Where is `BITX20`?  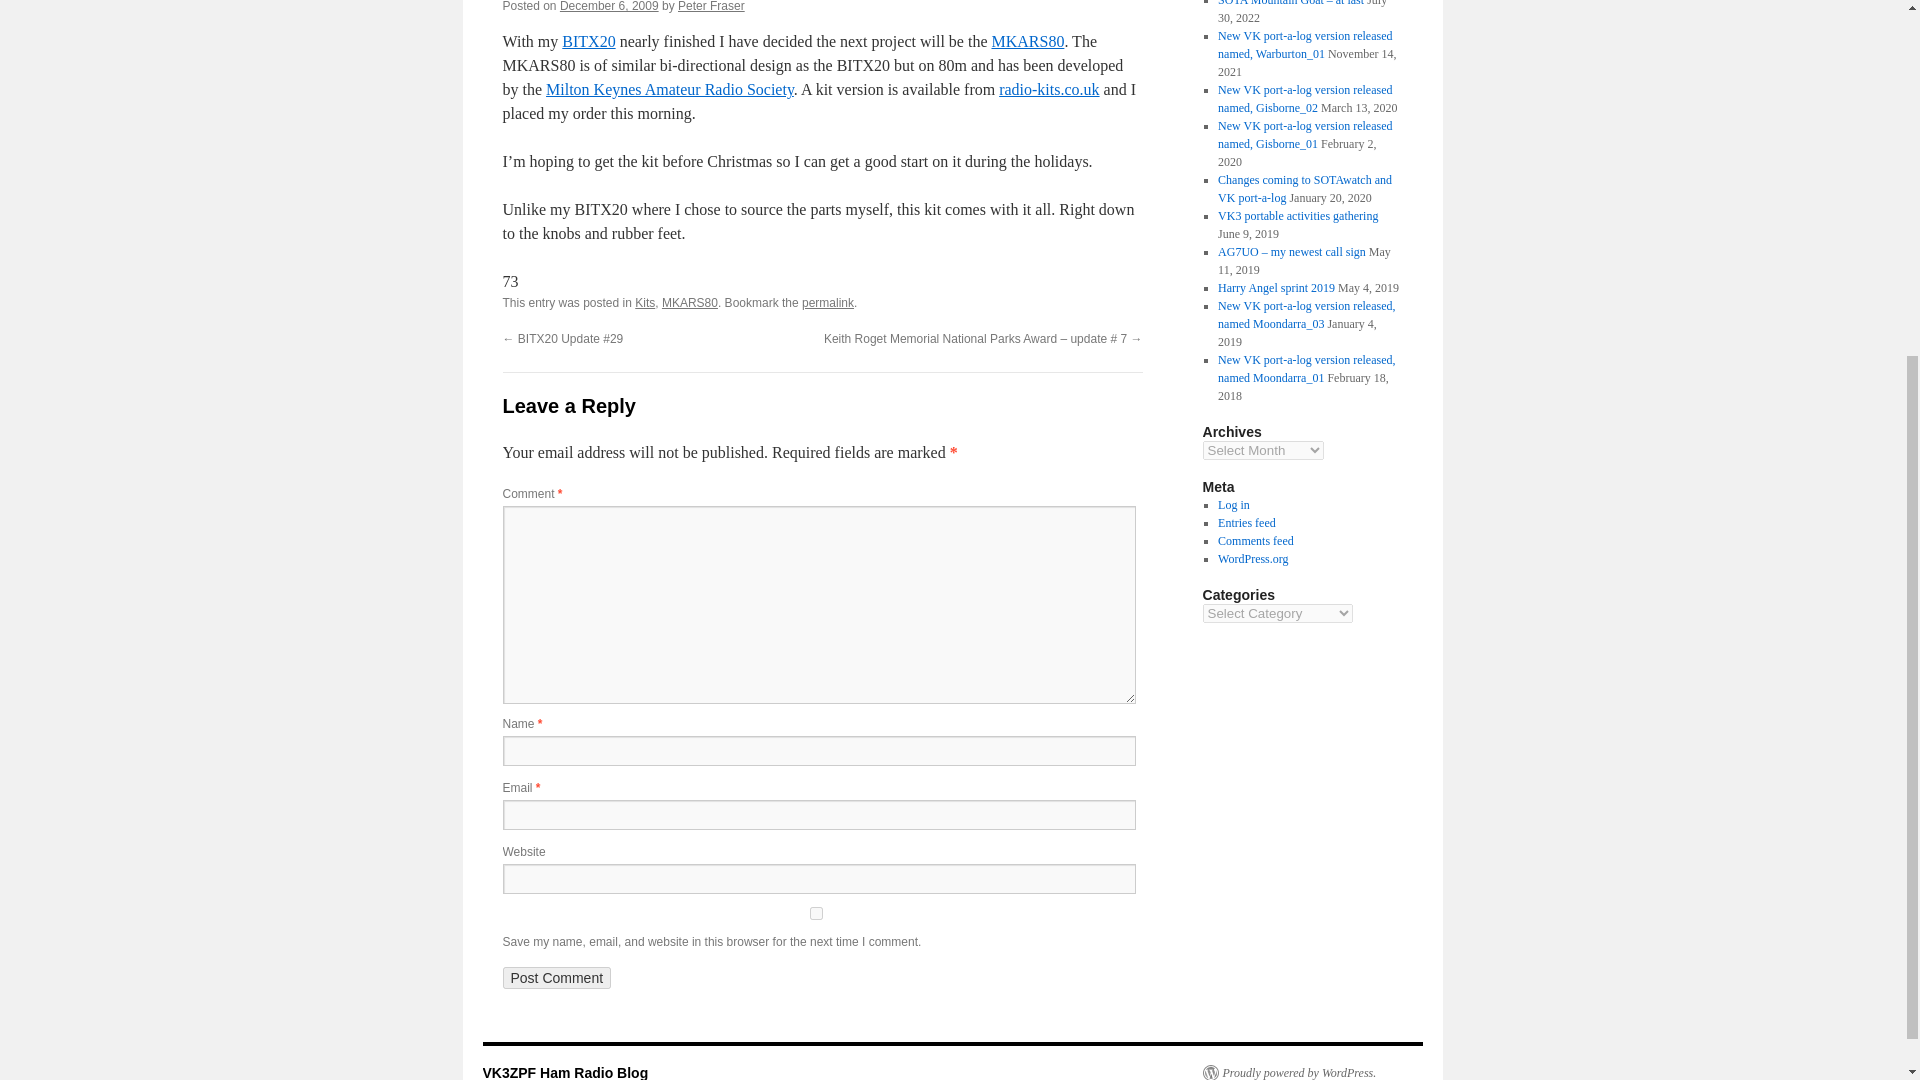 BITX20 is located at coordinates (588, 41).